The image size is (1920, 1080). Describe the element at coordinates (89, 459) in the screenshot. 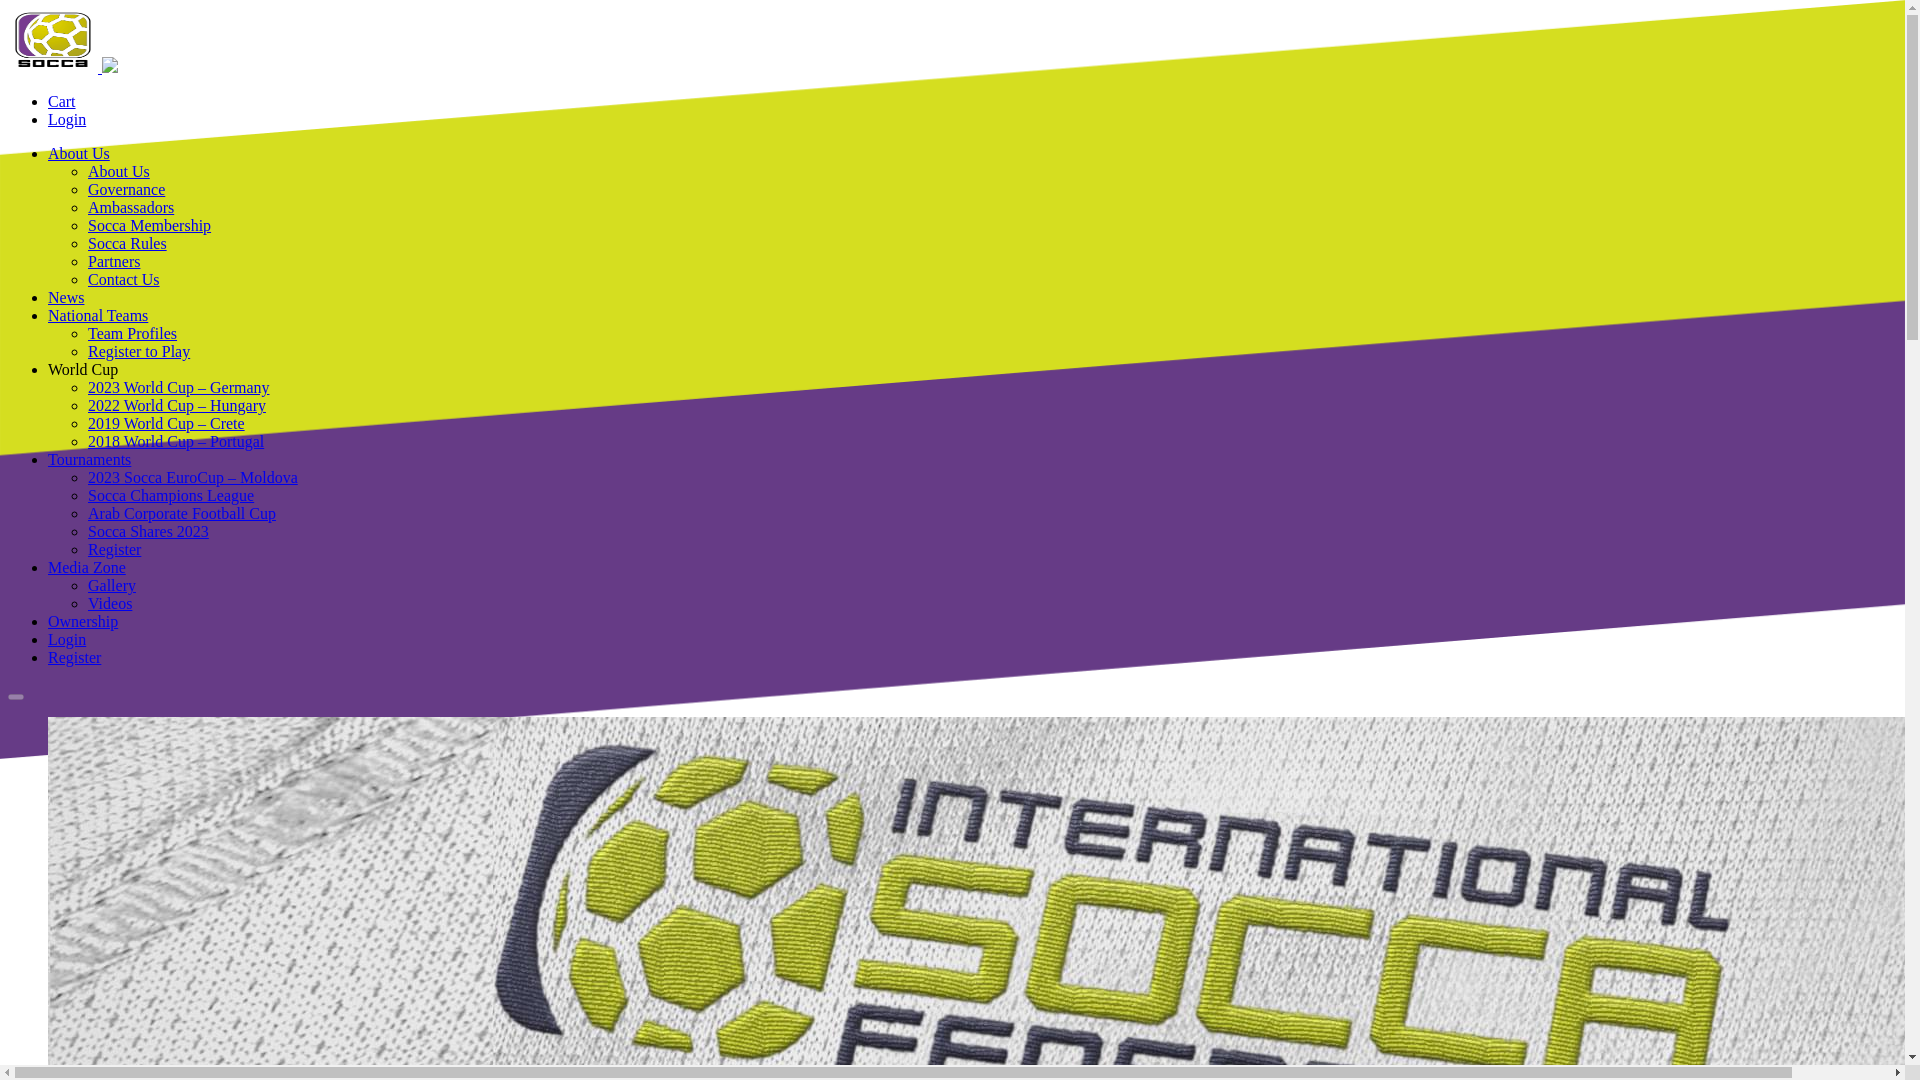

I see `Tournaments` at that location.